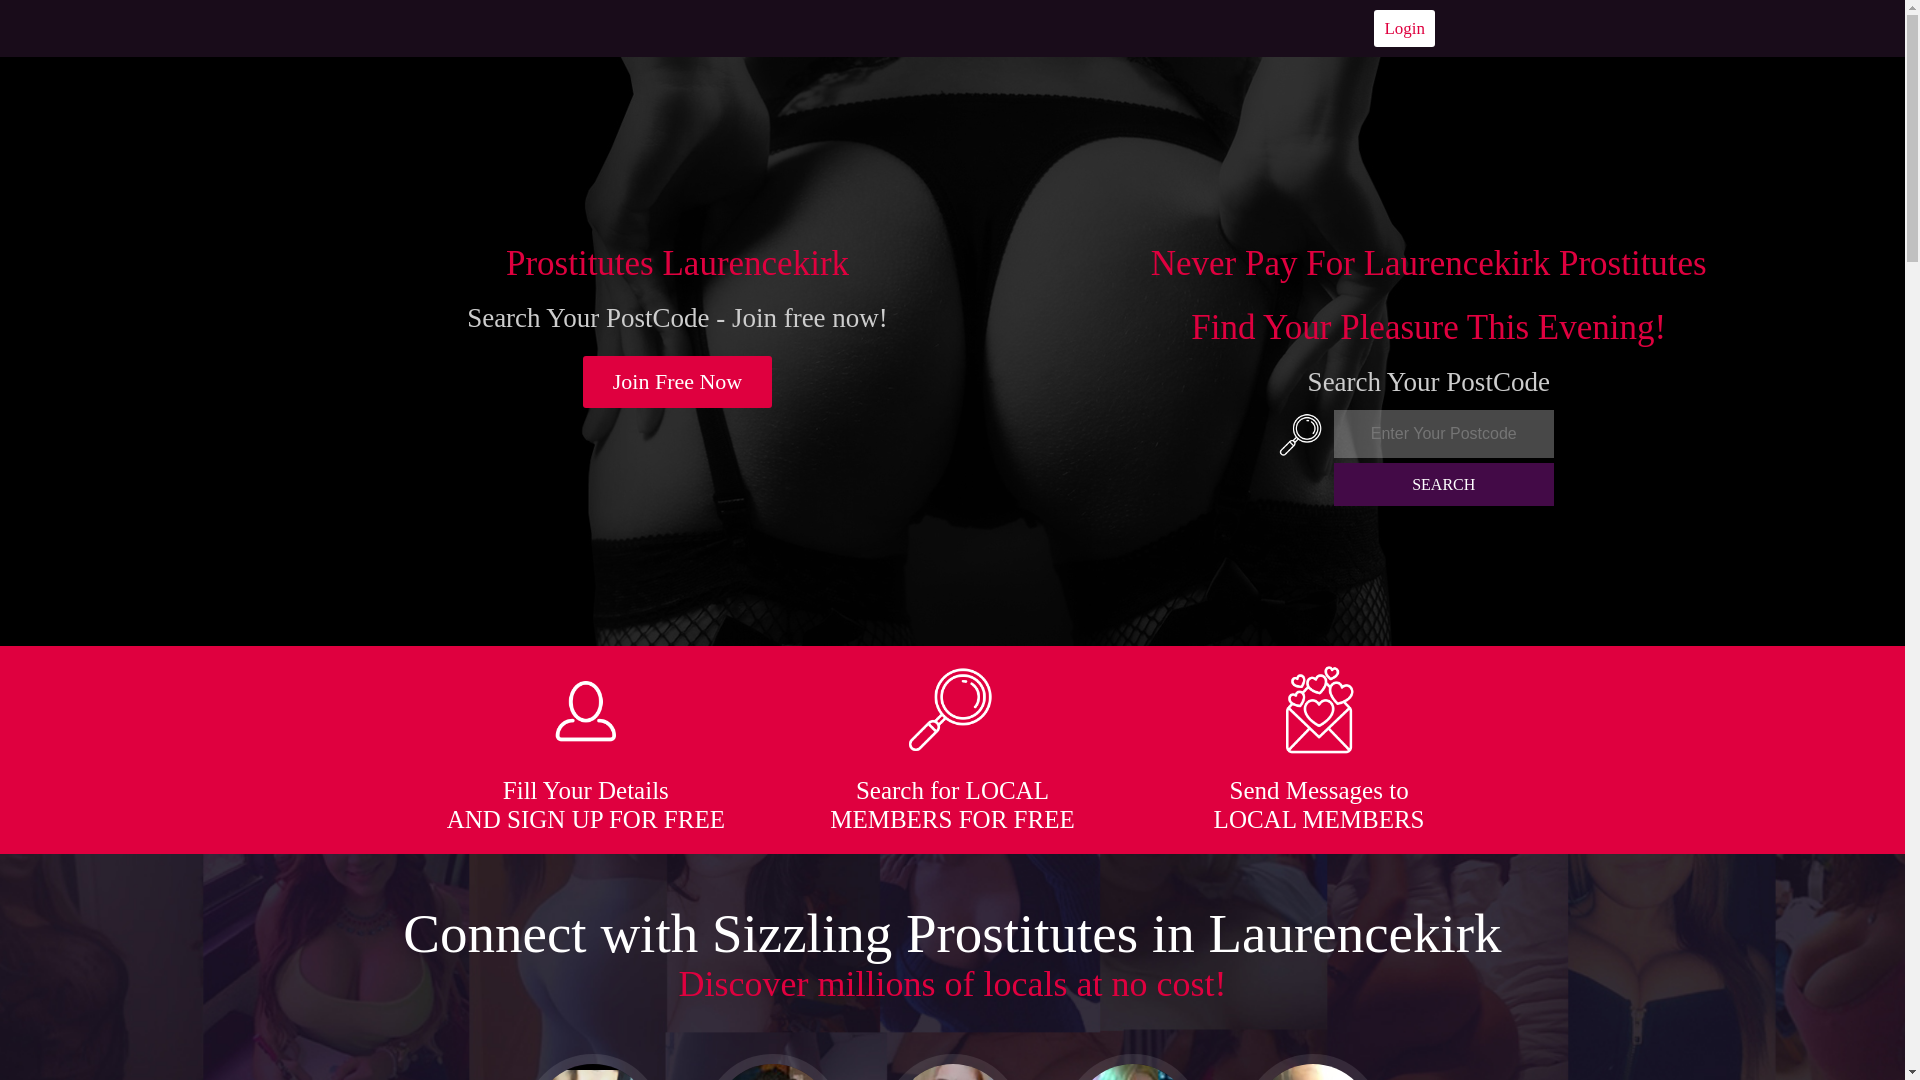  What do you see at coordinates (1404, 28) in the screenshot?
I see `Login` at bounding box center [1404, 28].